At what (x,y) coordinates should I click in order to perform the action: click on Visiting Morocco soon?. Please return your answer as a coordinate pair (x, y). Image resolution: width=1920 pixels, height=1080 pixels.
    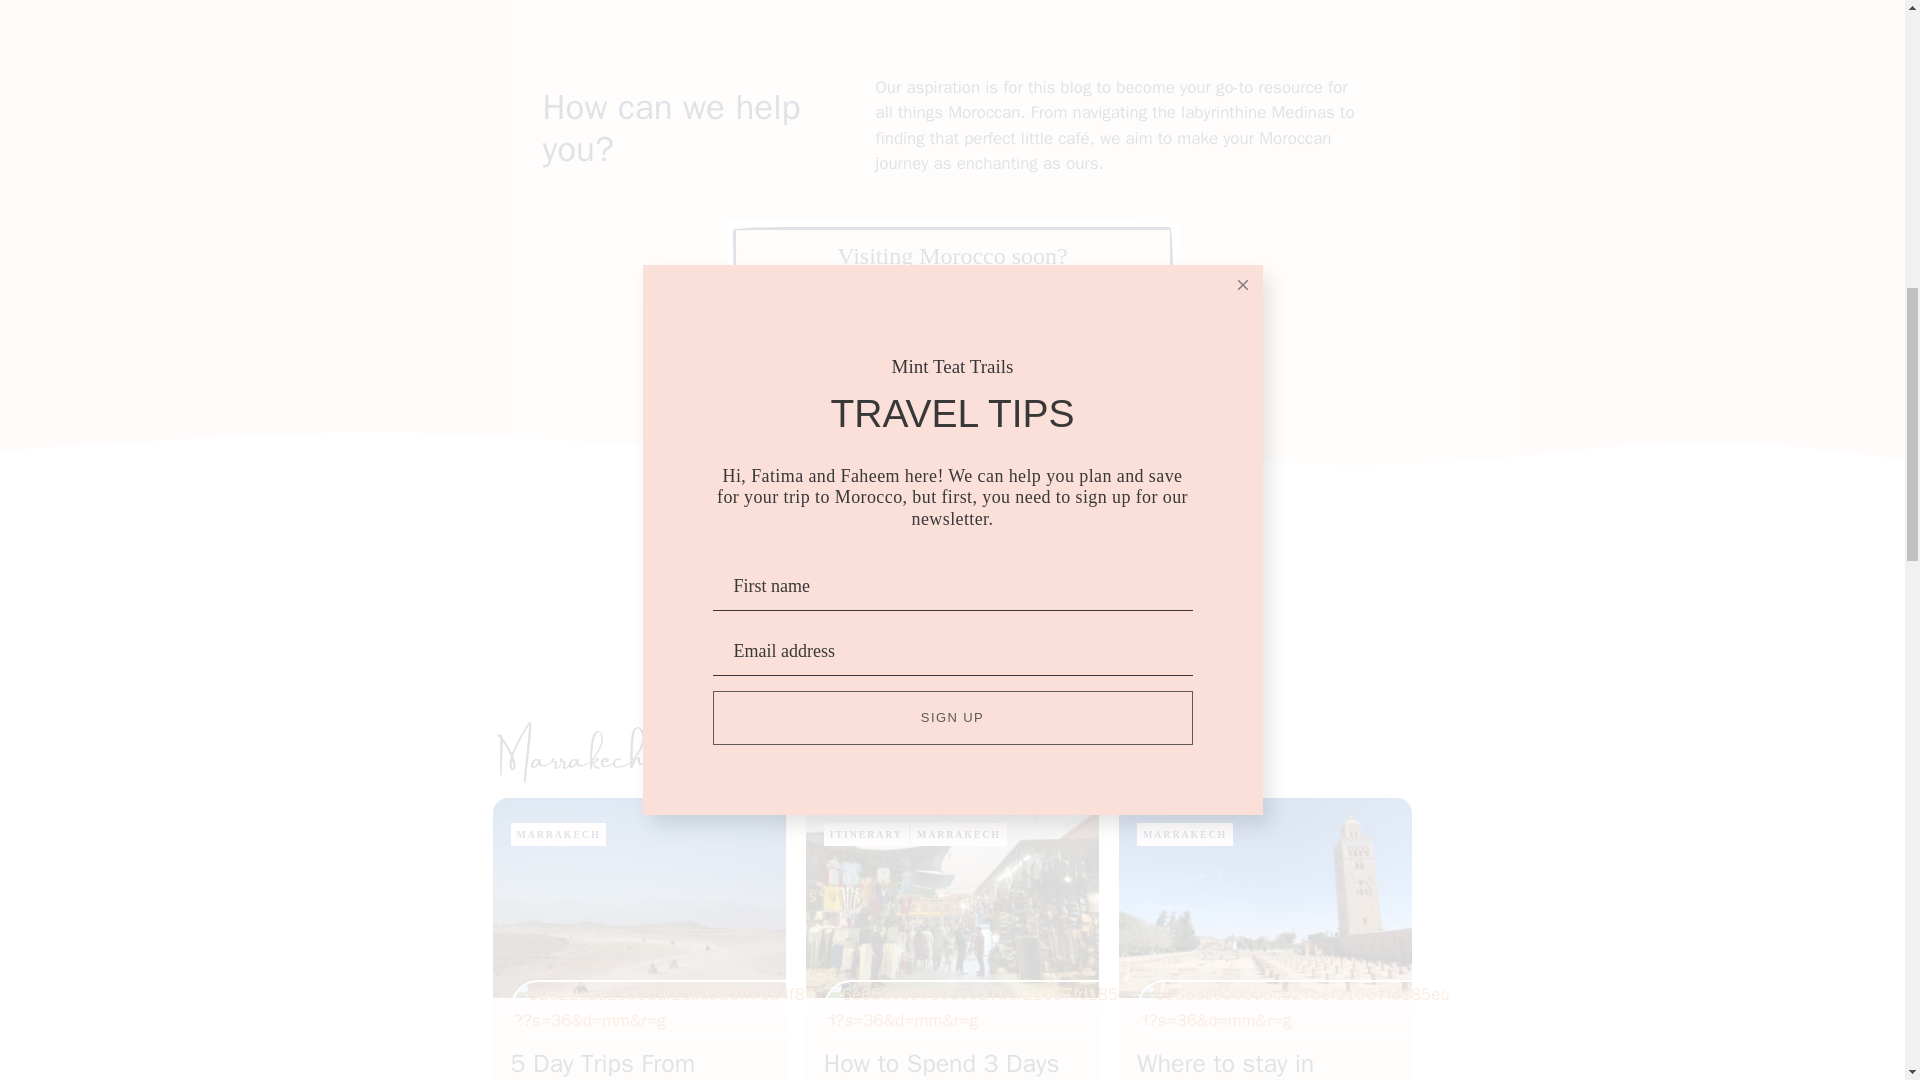
    Looking at the image, I should click on (951, 256).